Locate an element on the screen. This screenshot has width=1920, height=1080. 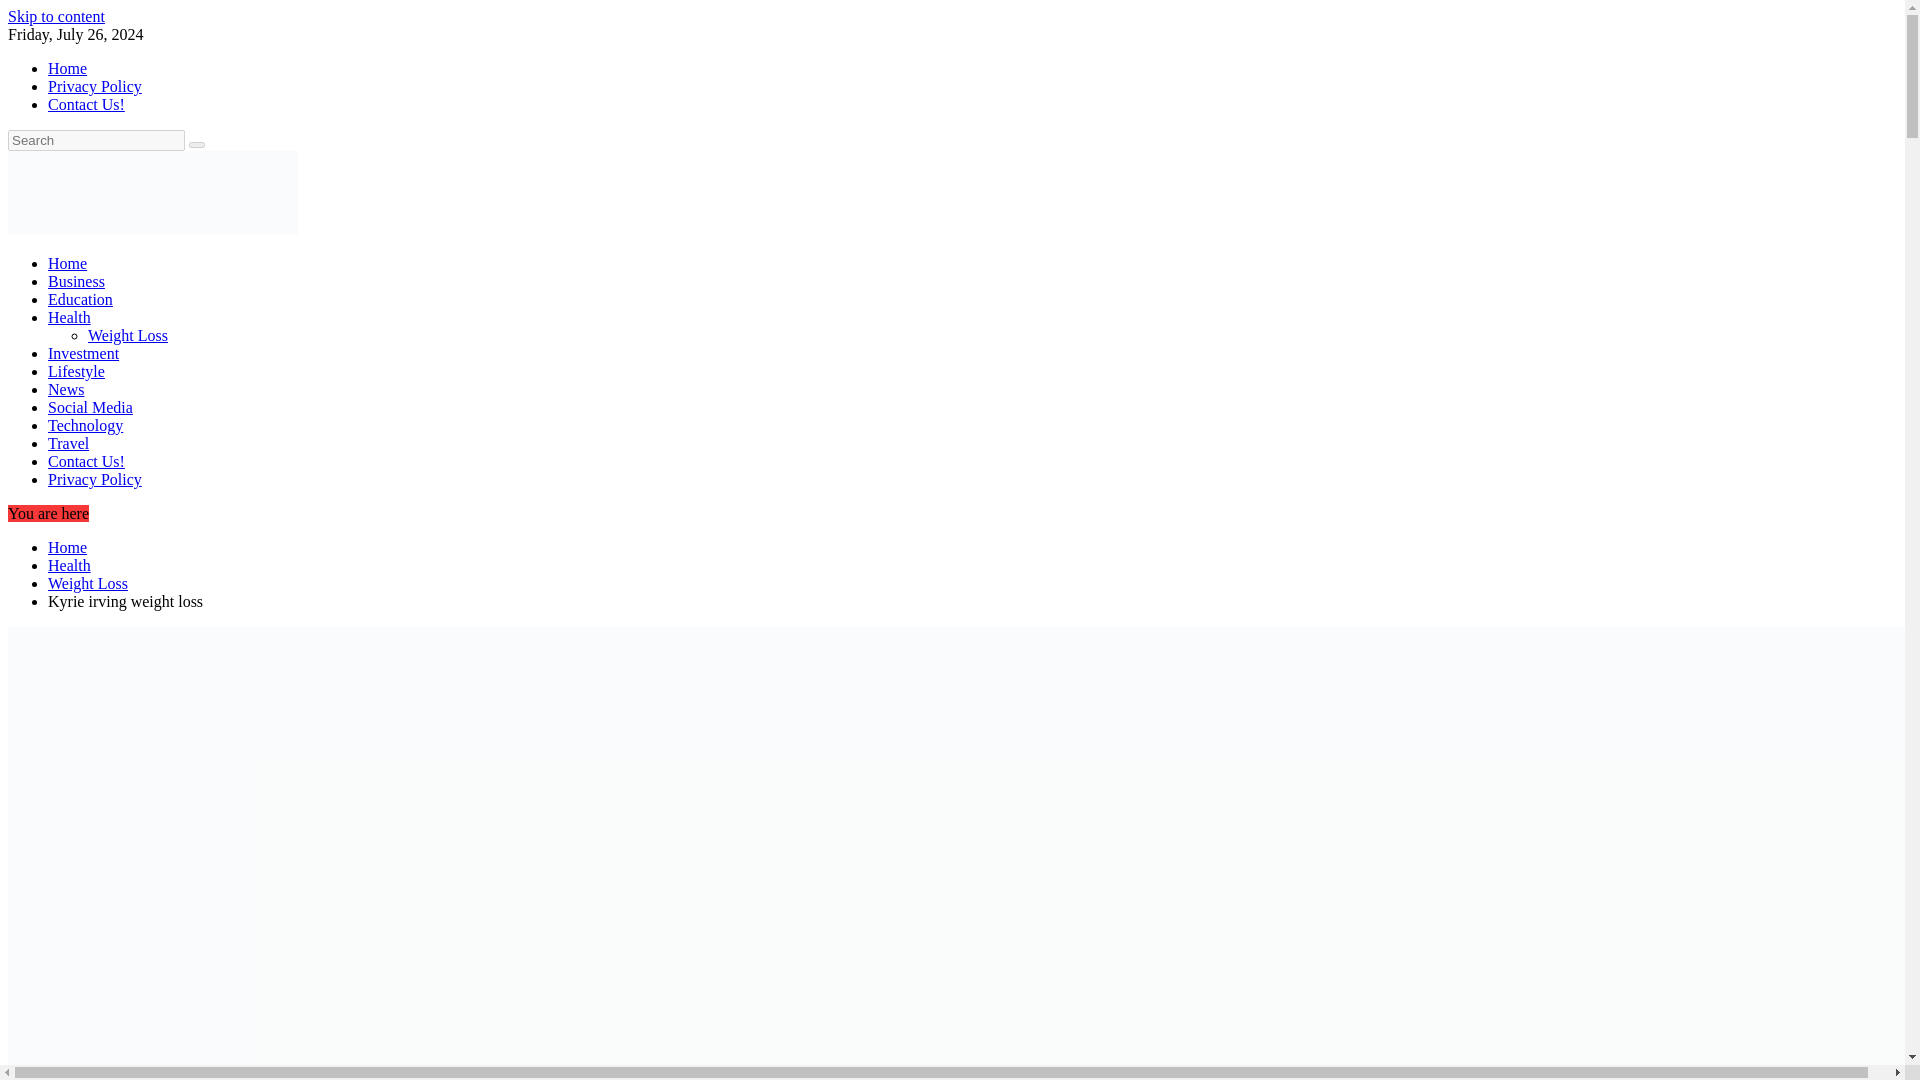
Lifestyle is located at coordinates (76, 371).